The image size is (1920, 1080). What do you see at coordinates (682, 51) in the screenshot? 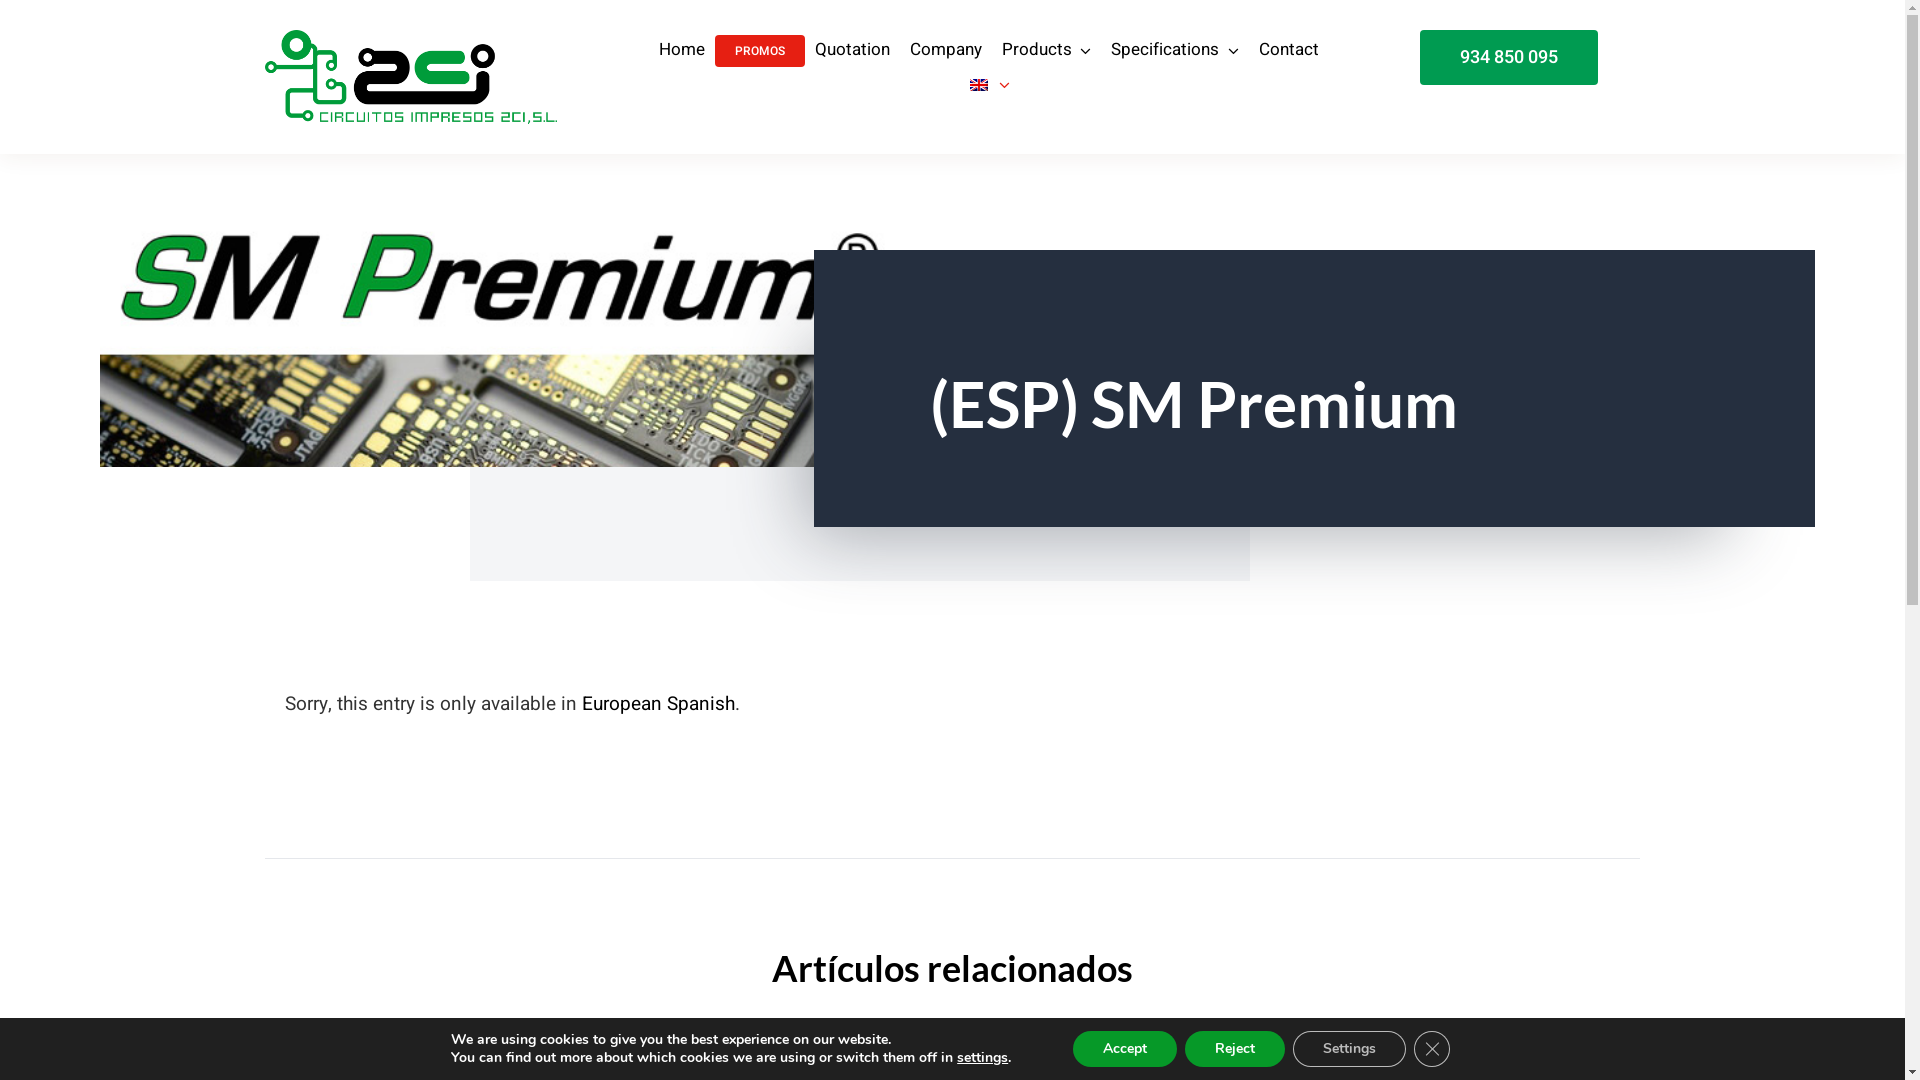
I see `Home` at bounding box center [682, 51].